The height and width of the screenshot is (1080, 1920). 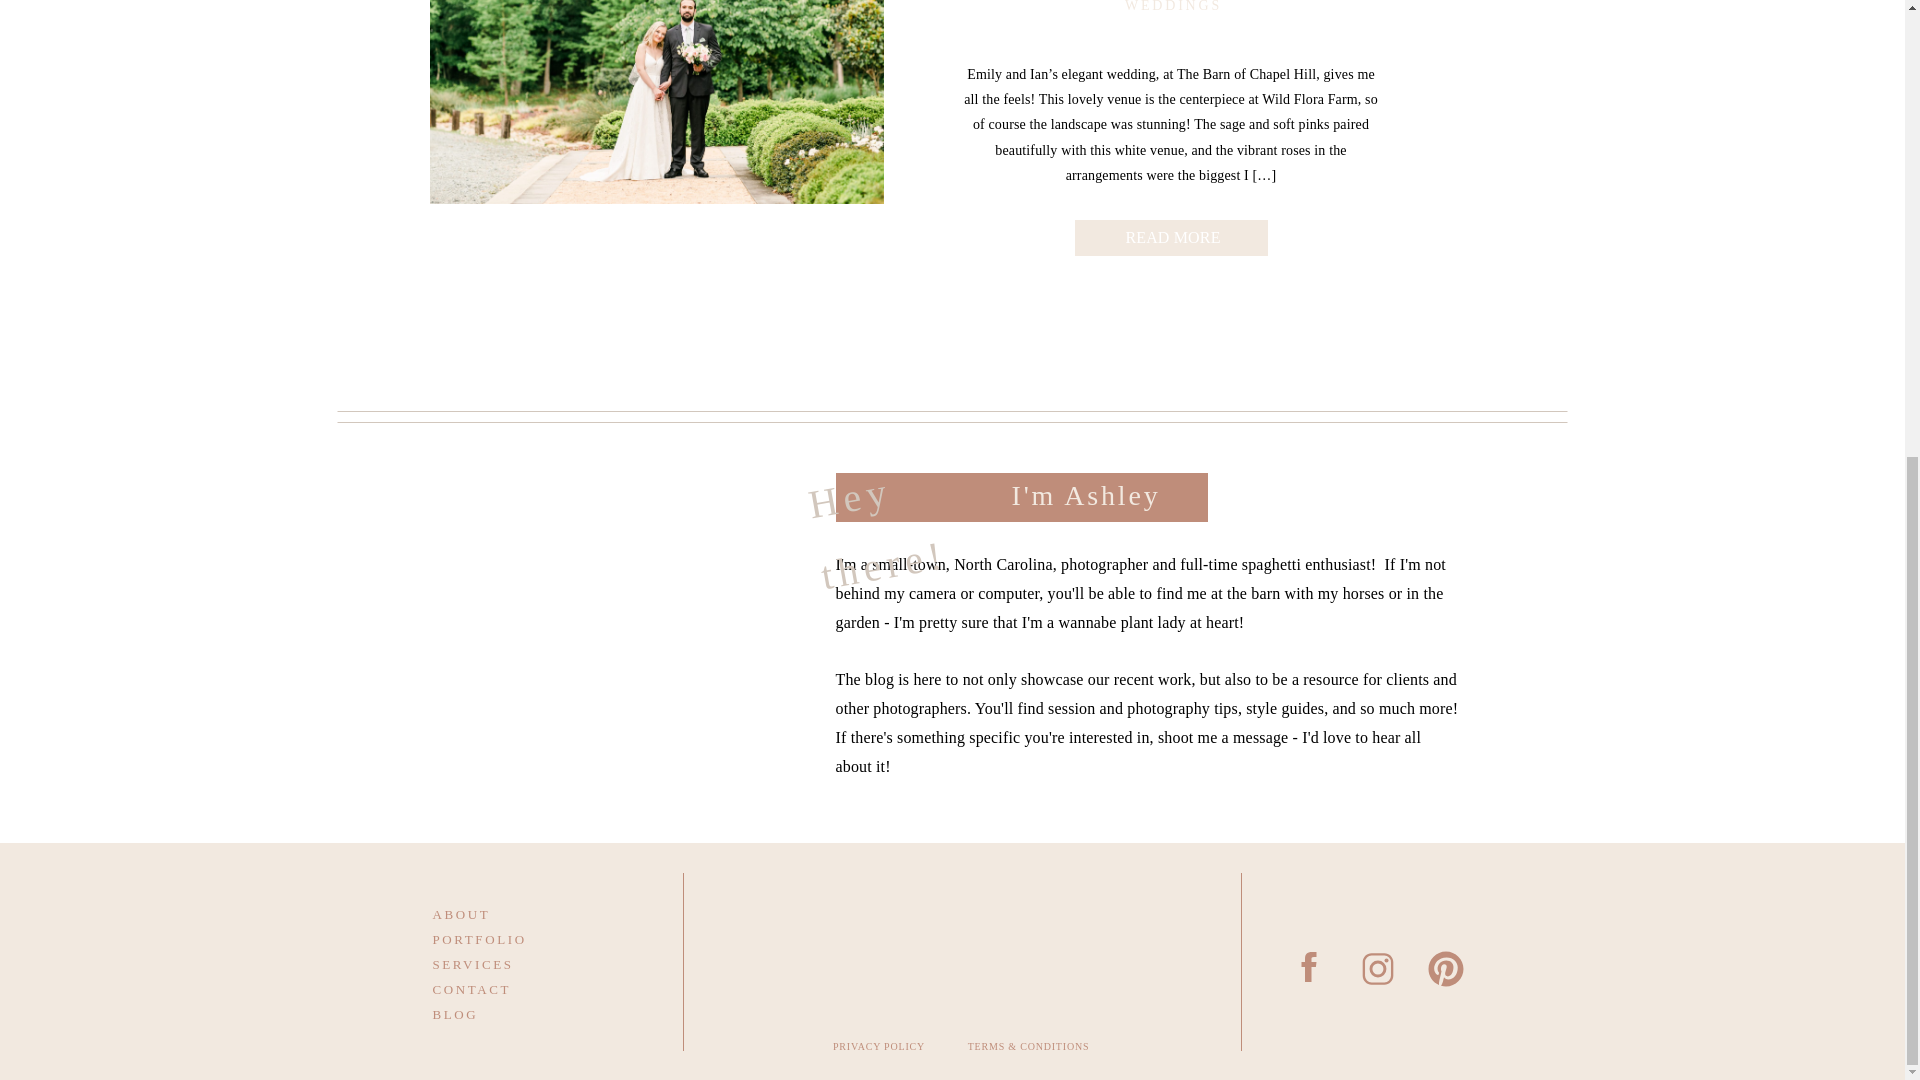 I want to click on WEDDINGS, so click(x=1173, y=6).